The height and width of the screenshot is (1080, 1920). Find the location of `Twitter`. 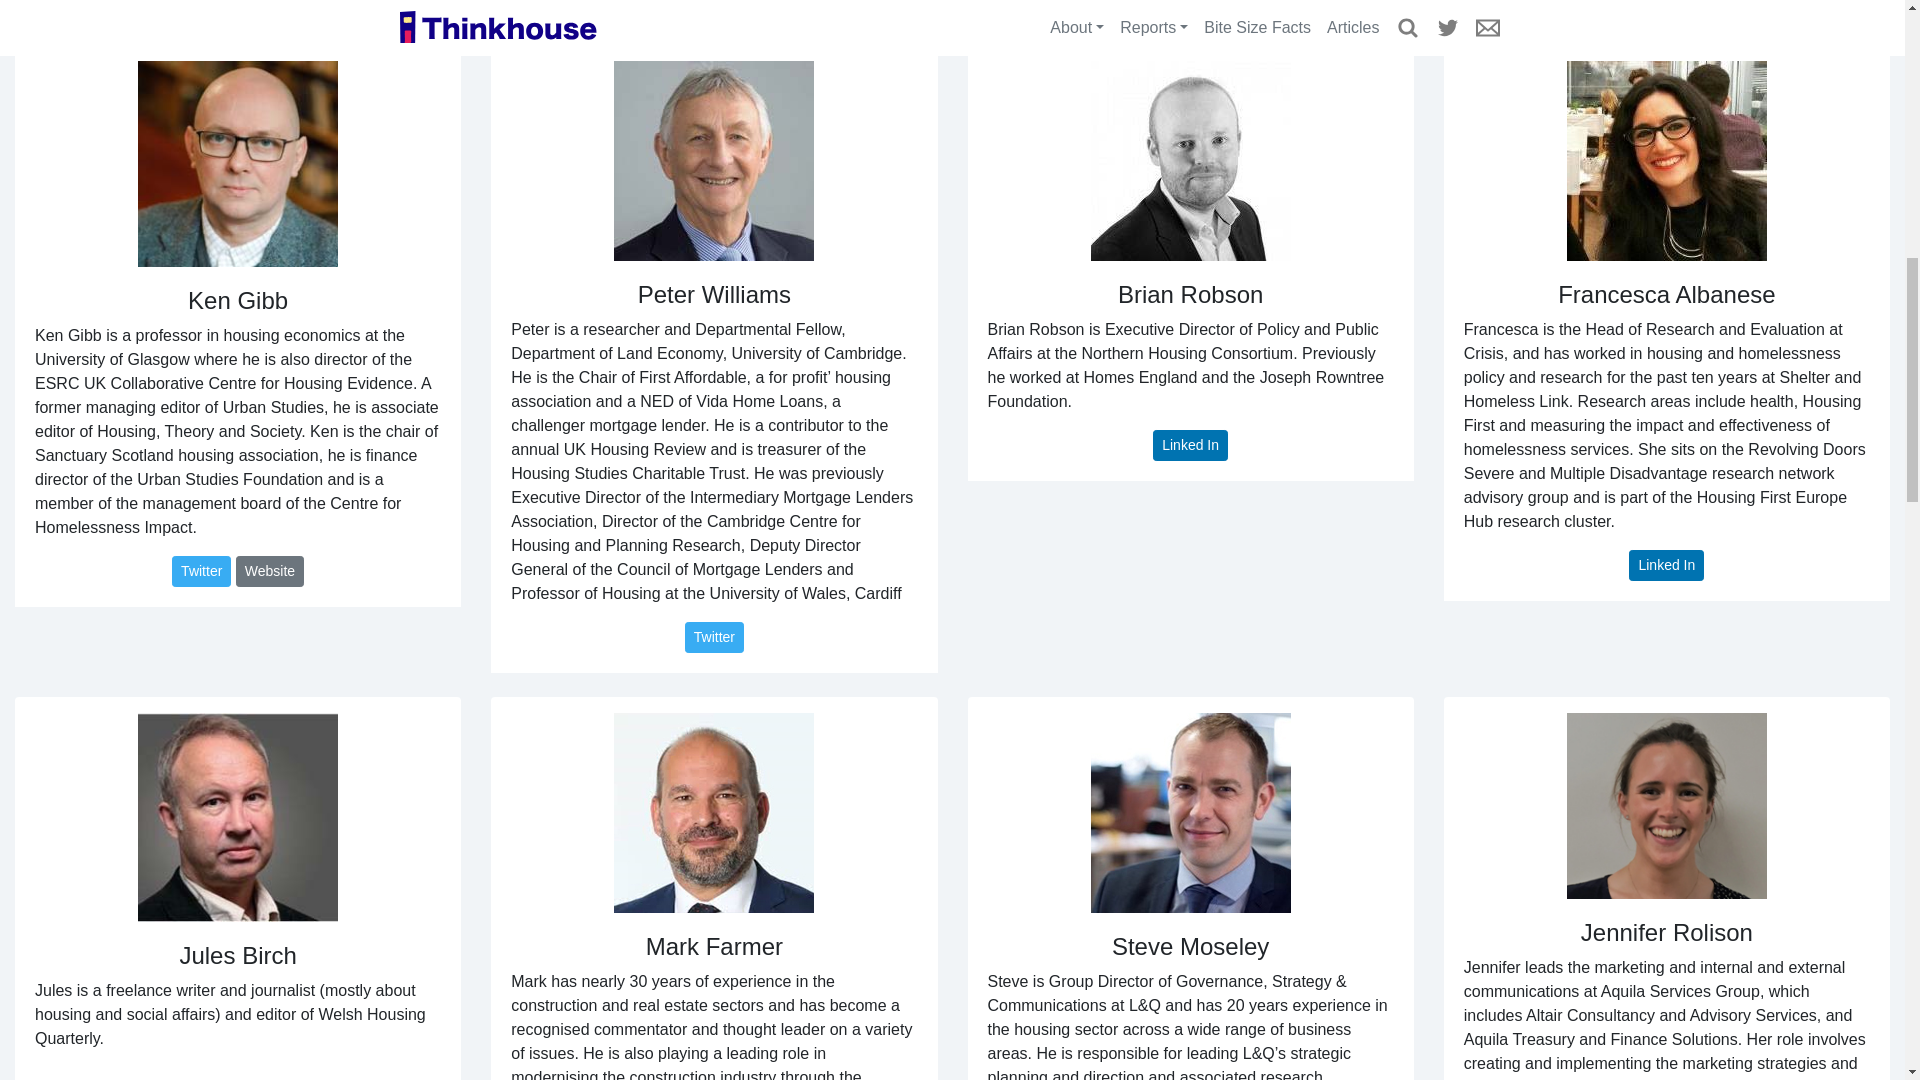

Twitter is located at coordinates (201, 572).